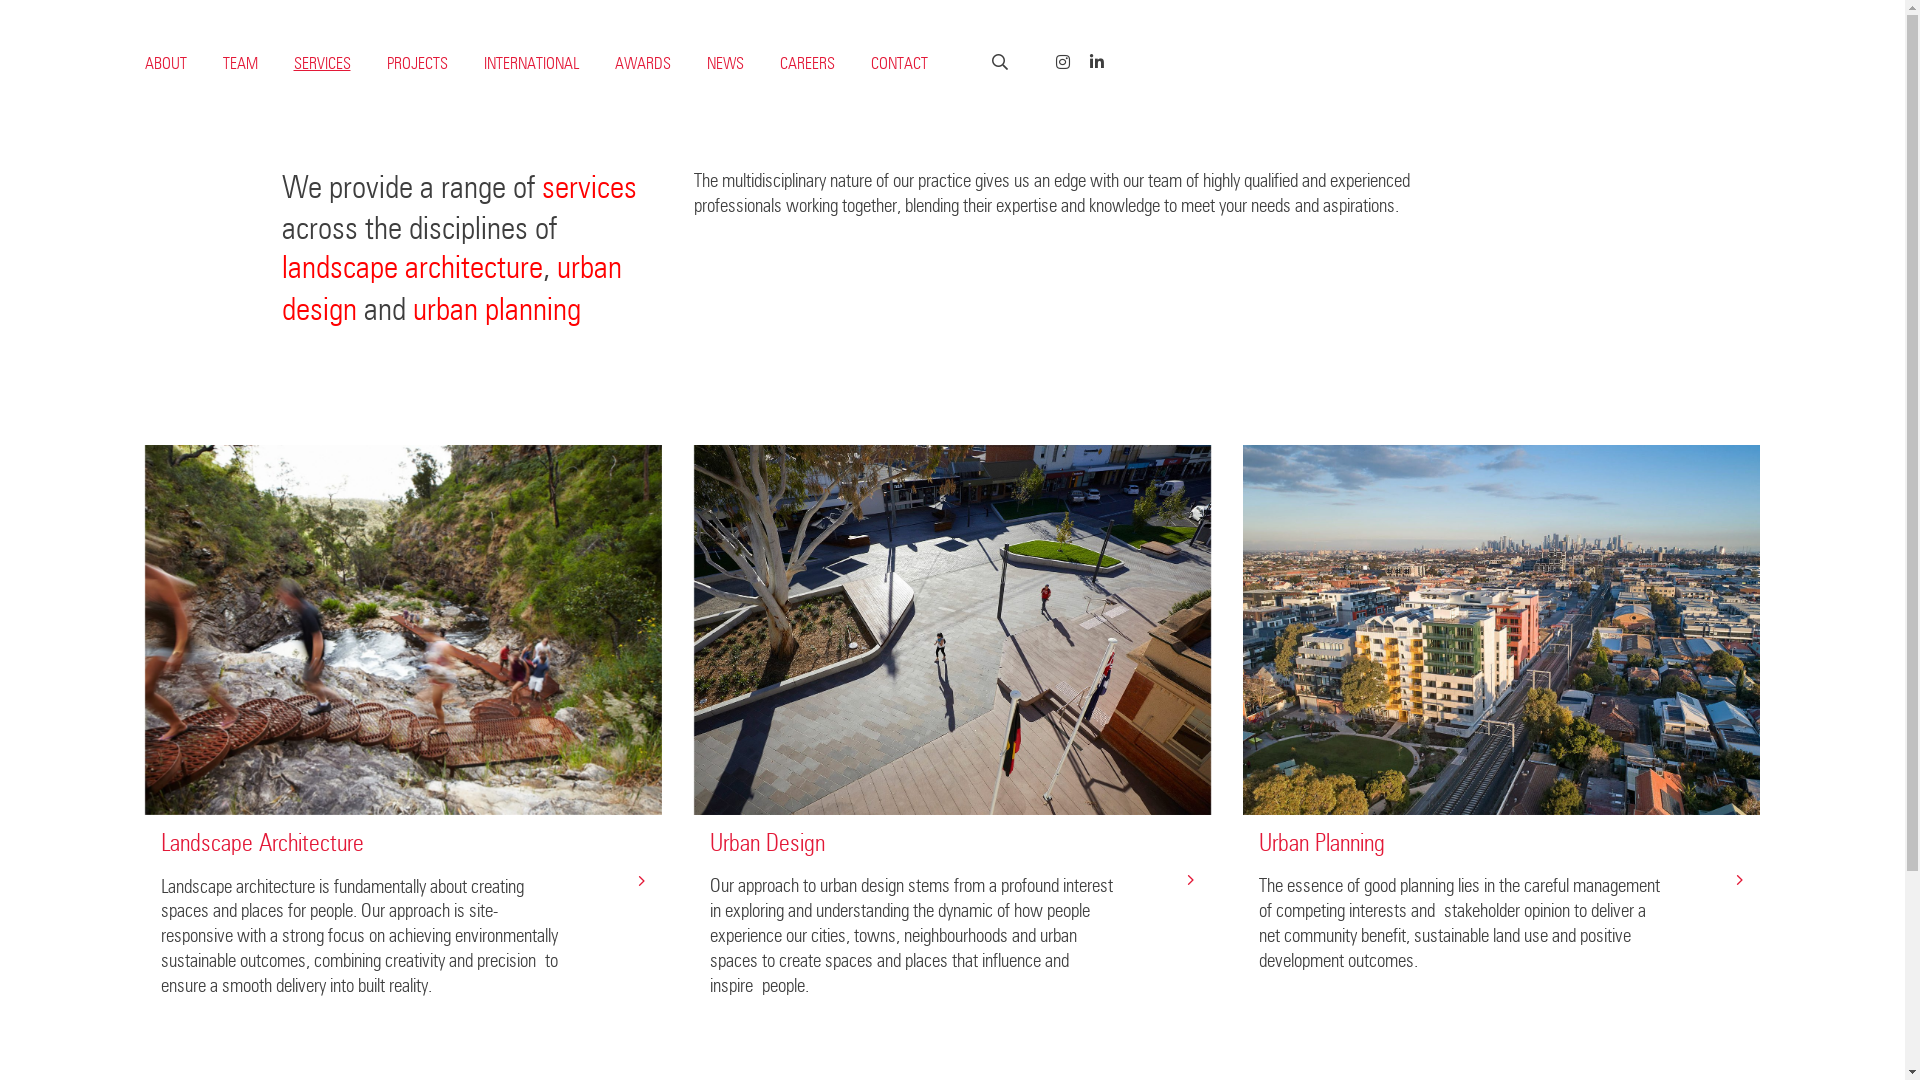 The height and width of the screenshot is (1080, 1920). What do you see at coordinates (532, 65) in the screenshot?
I see `INTERNATIONAL` at bounding box center [532, 65].